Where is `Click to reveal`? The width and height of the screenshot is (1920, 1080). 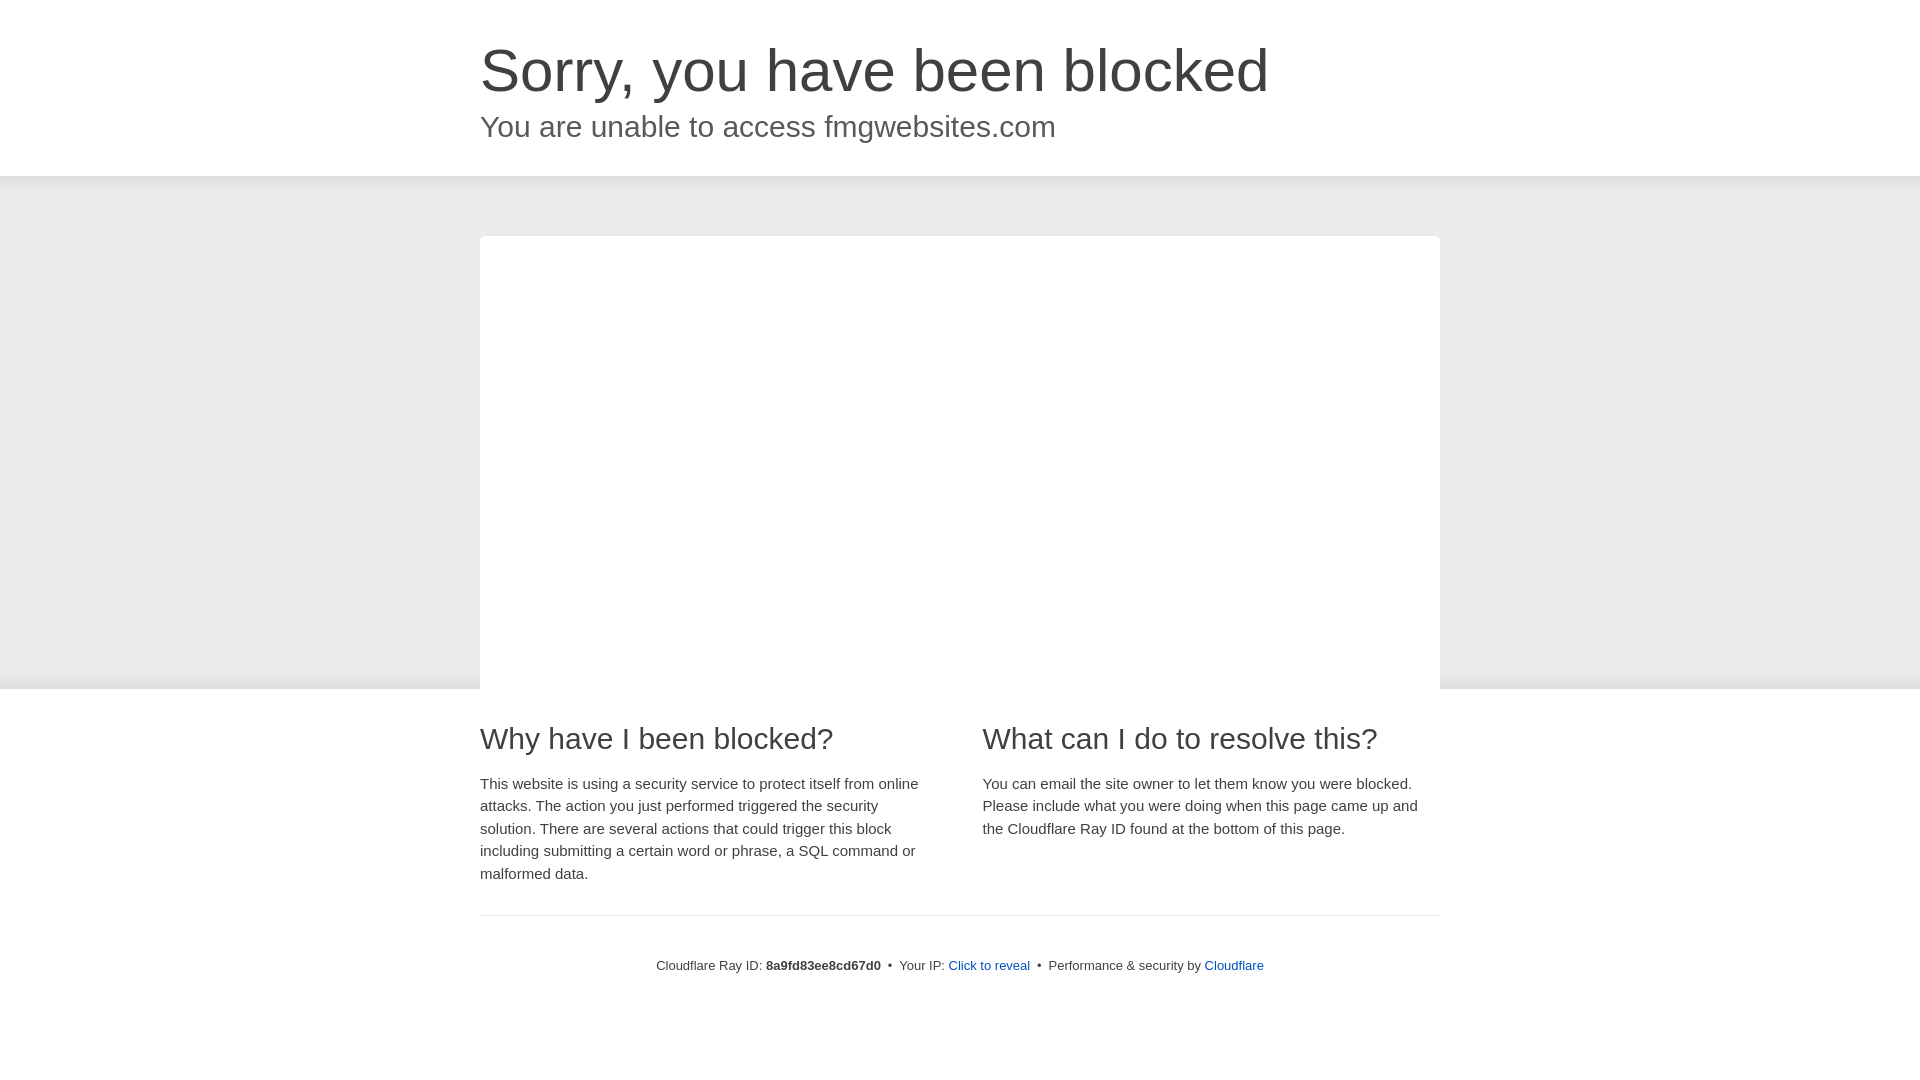 Click to reveal is located at coordinates (990, 966).